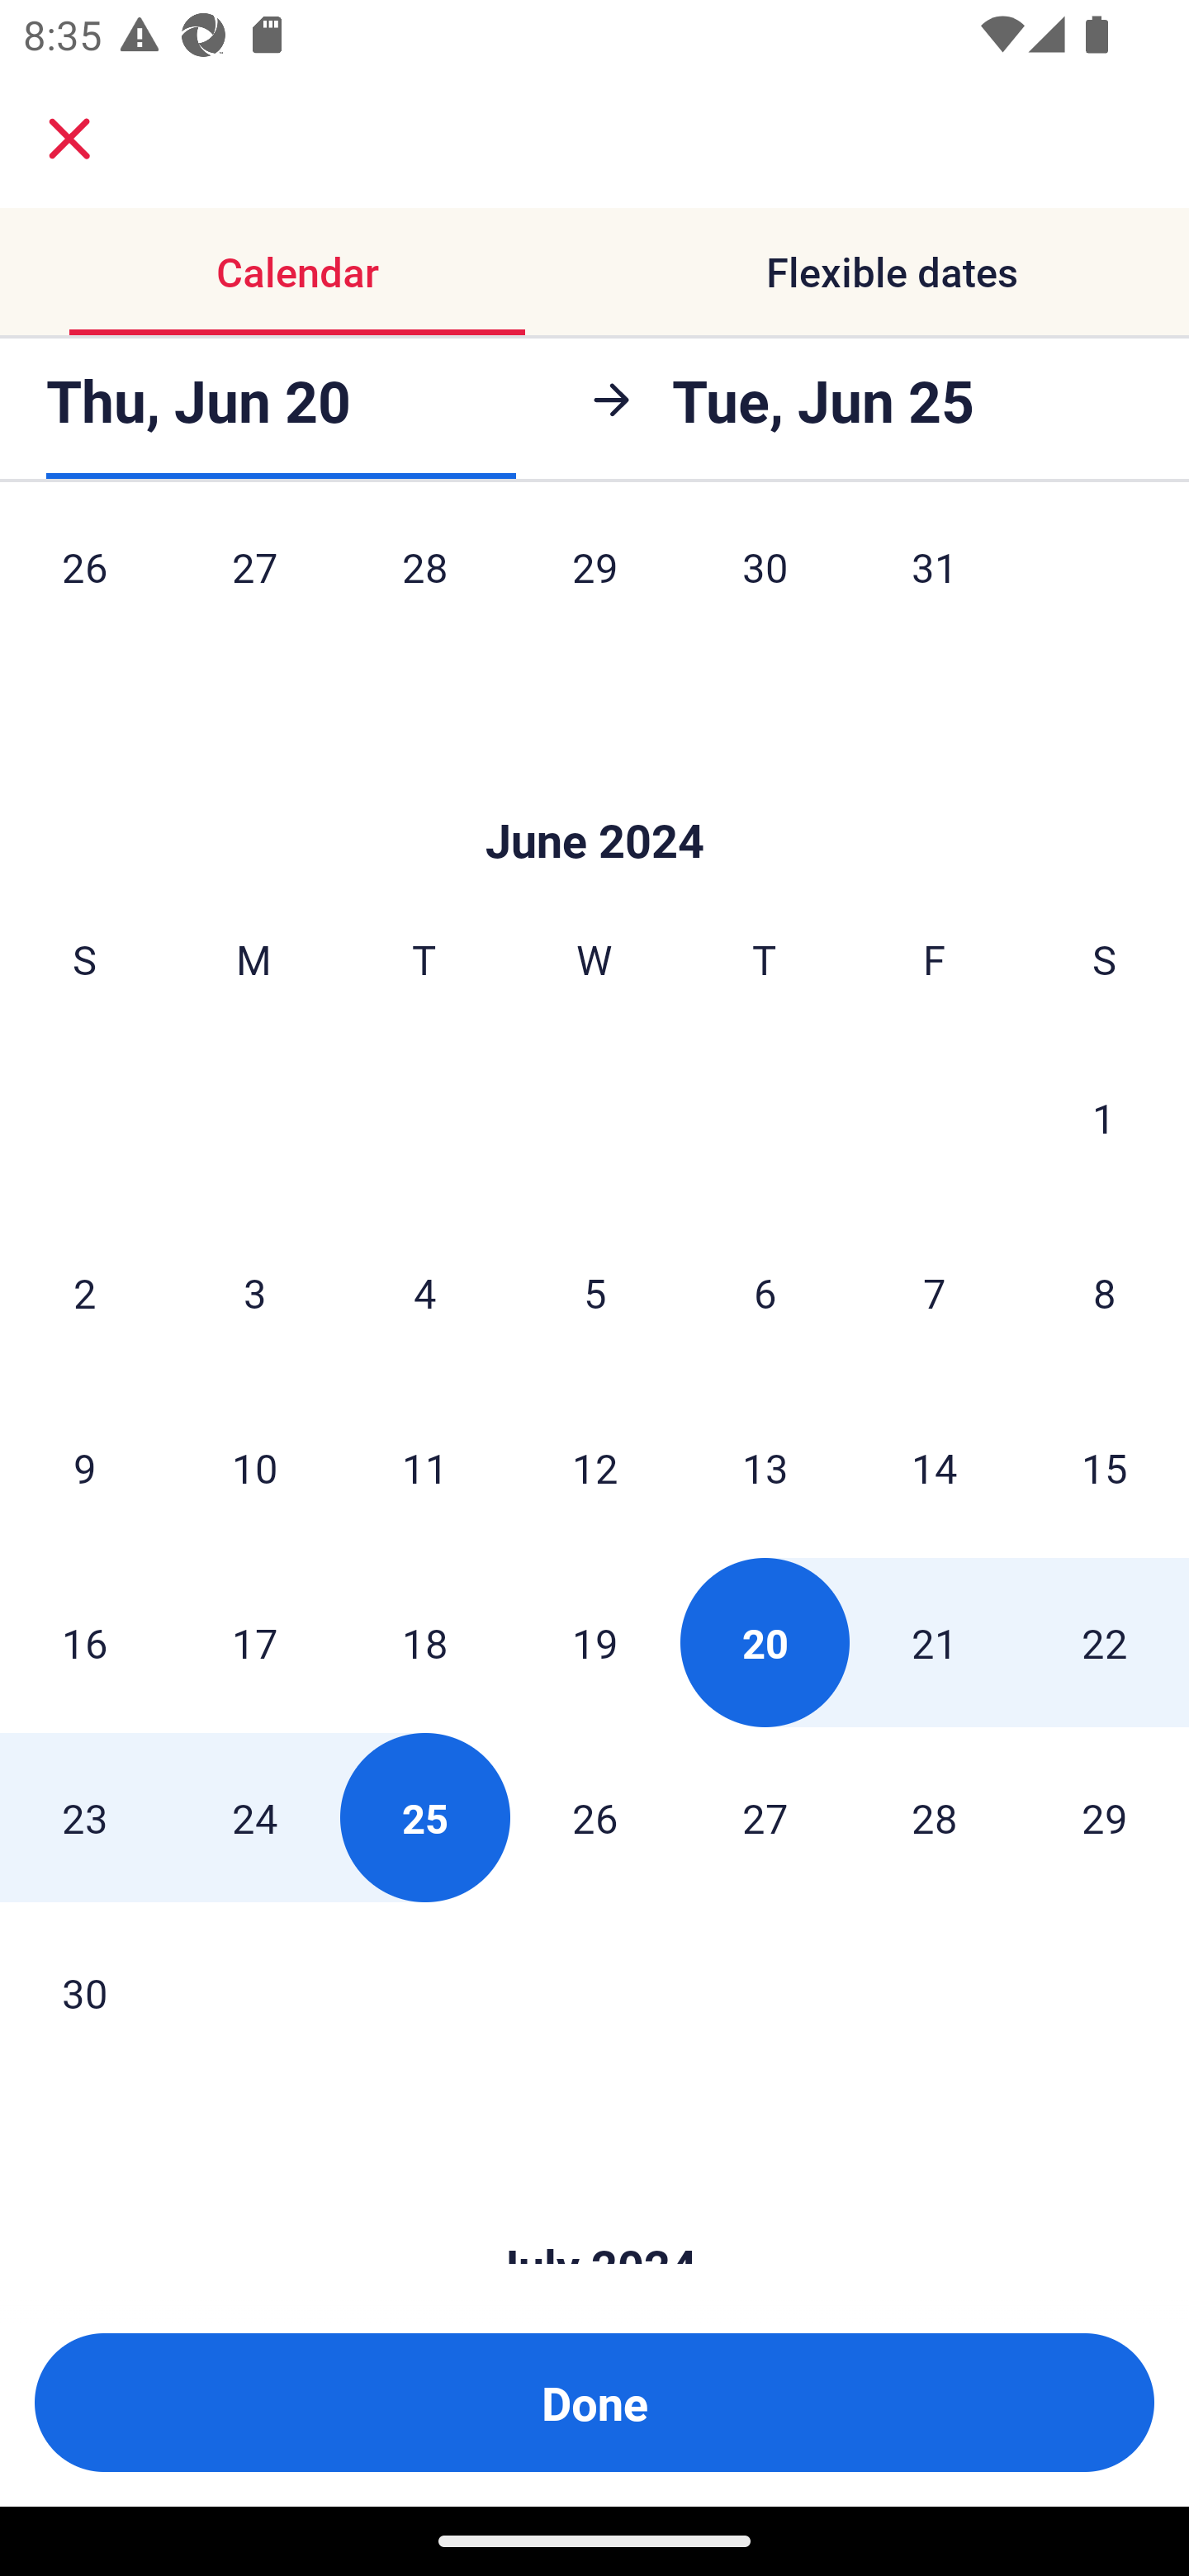  What do you see at coordinates (594, 1293) in the screenshot?
I see `5 Wednesday, June 5, 2024` at bounding box center [594, 1293].